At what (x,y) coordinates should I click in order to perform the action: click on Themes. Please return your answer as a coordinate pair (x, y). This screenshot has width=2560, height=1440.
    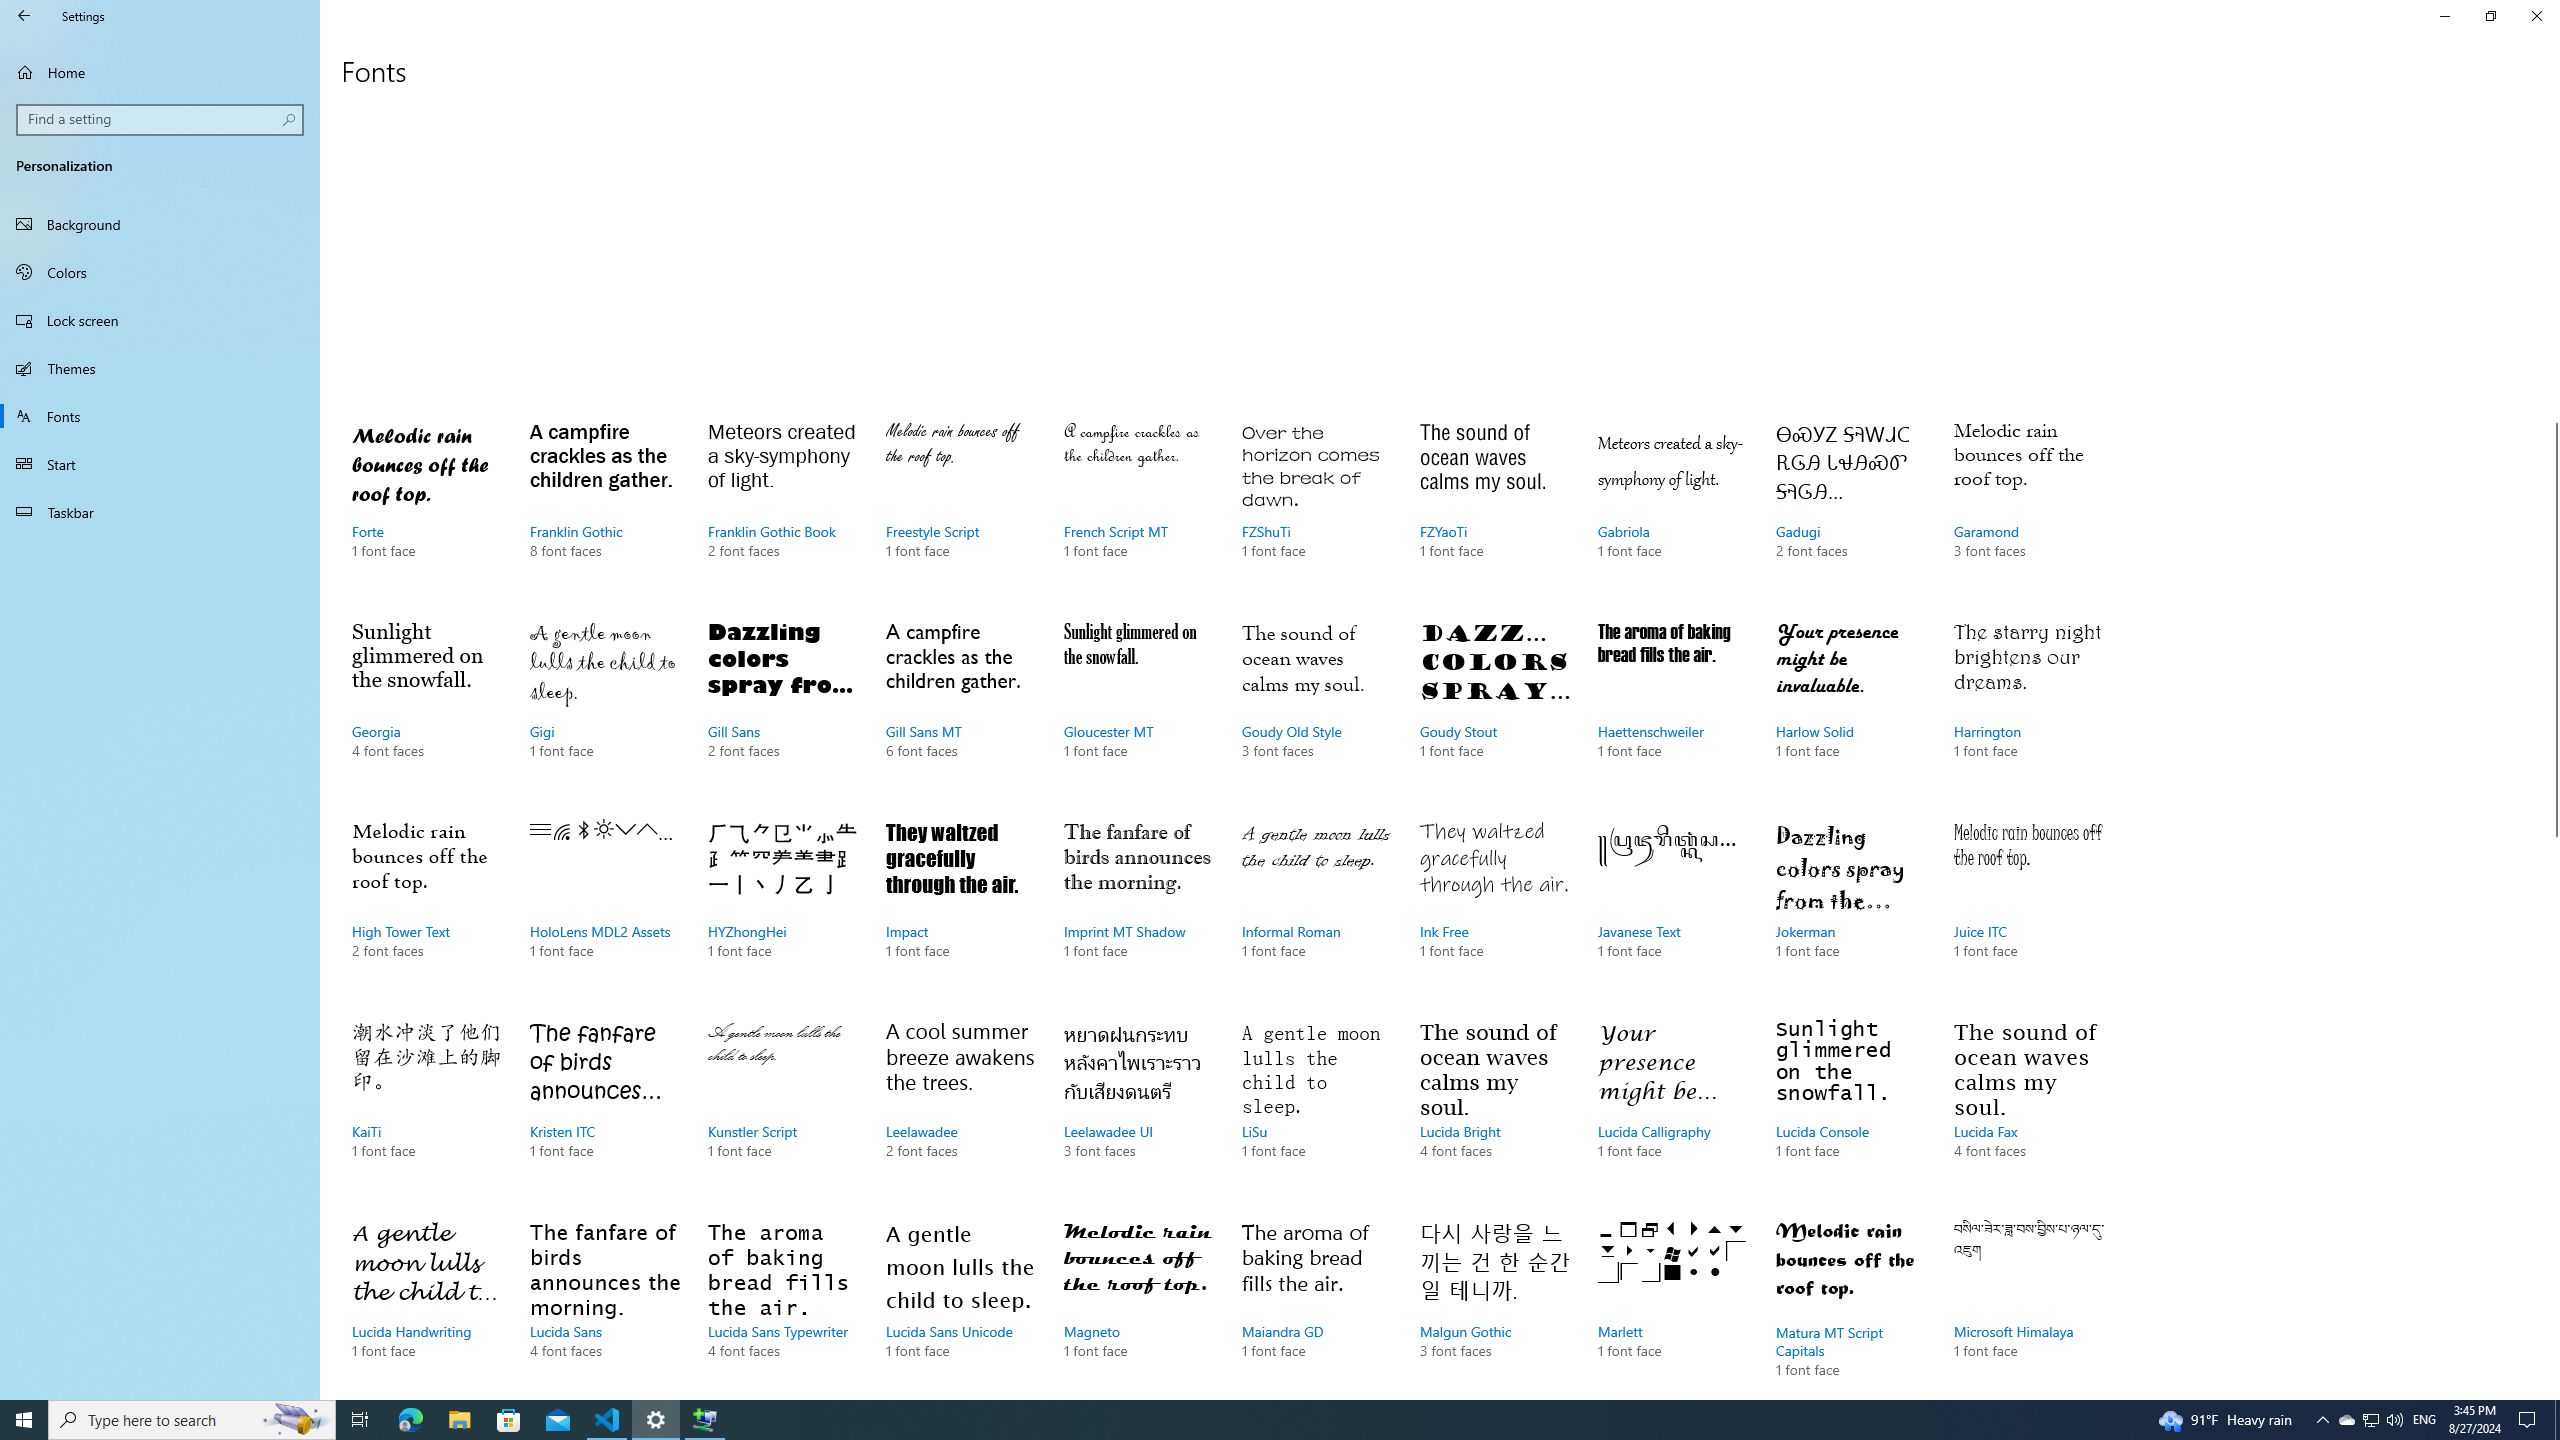
    Looking at the image, I should click on (160, 368).